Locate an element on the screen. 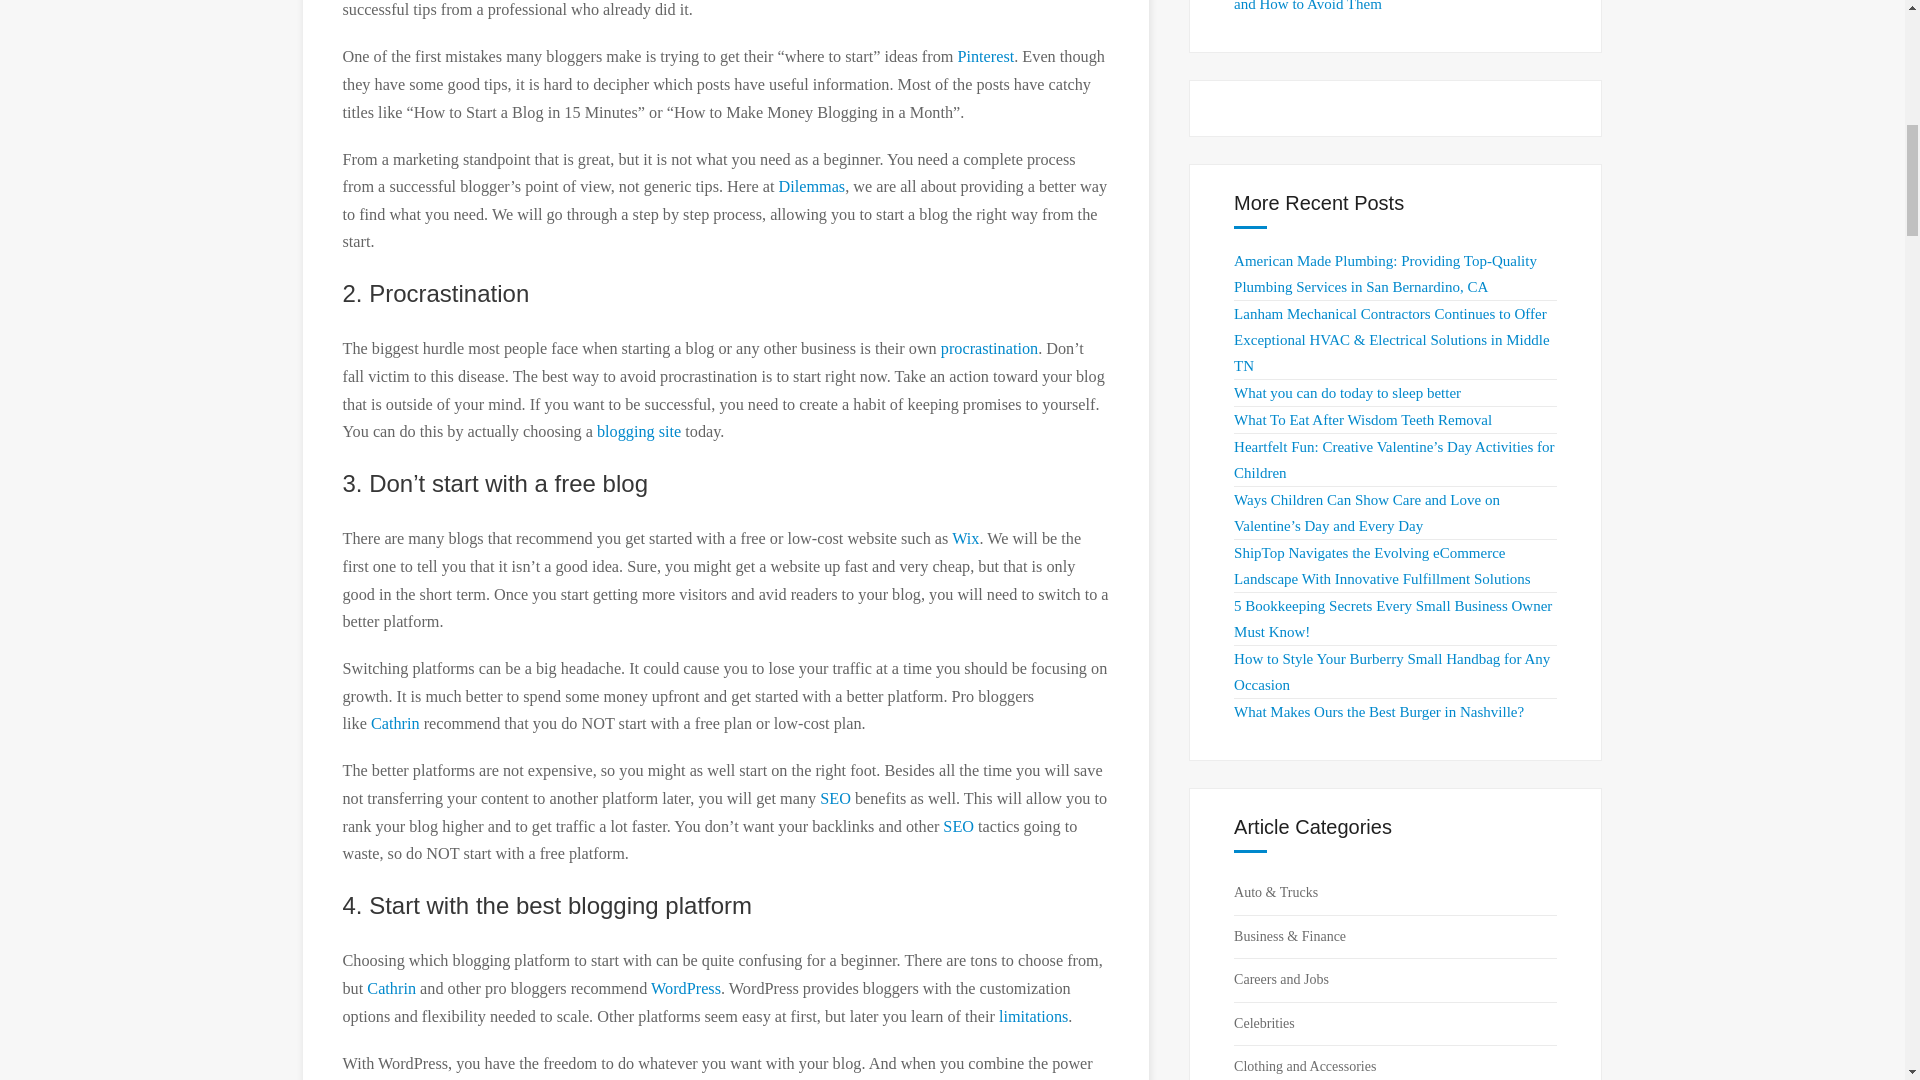 The width and height of the screenshot is (1920, 1080). SEO is located at coordinates (958, 826).